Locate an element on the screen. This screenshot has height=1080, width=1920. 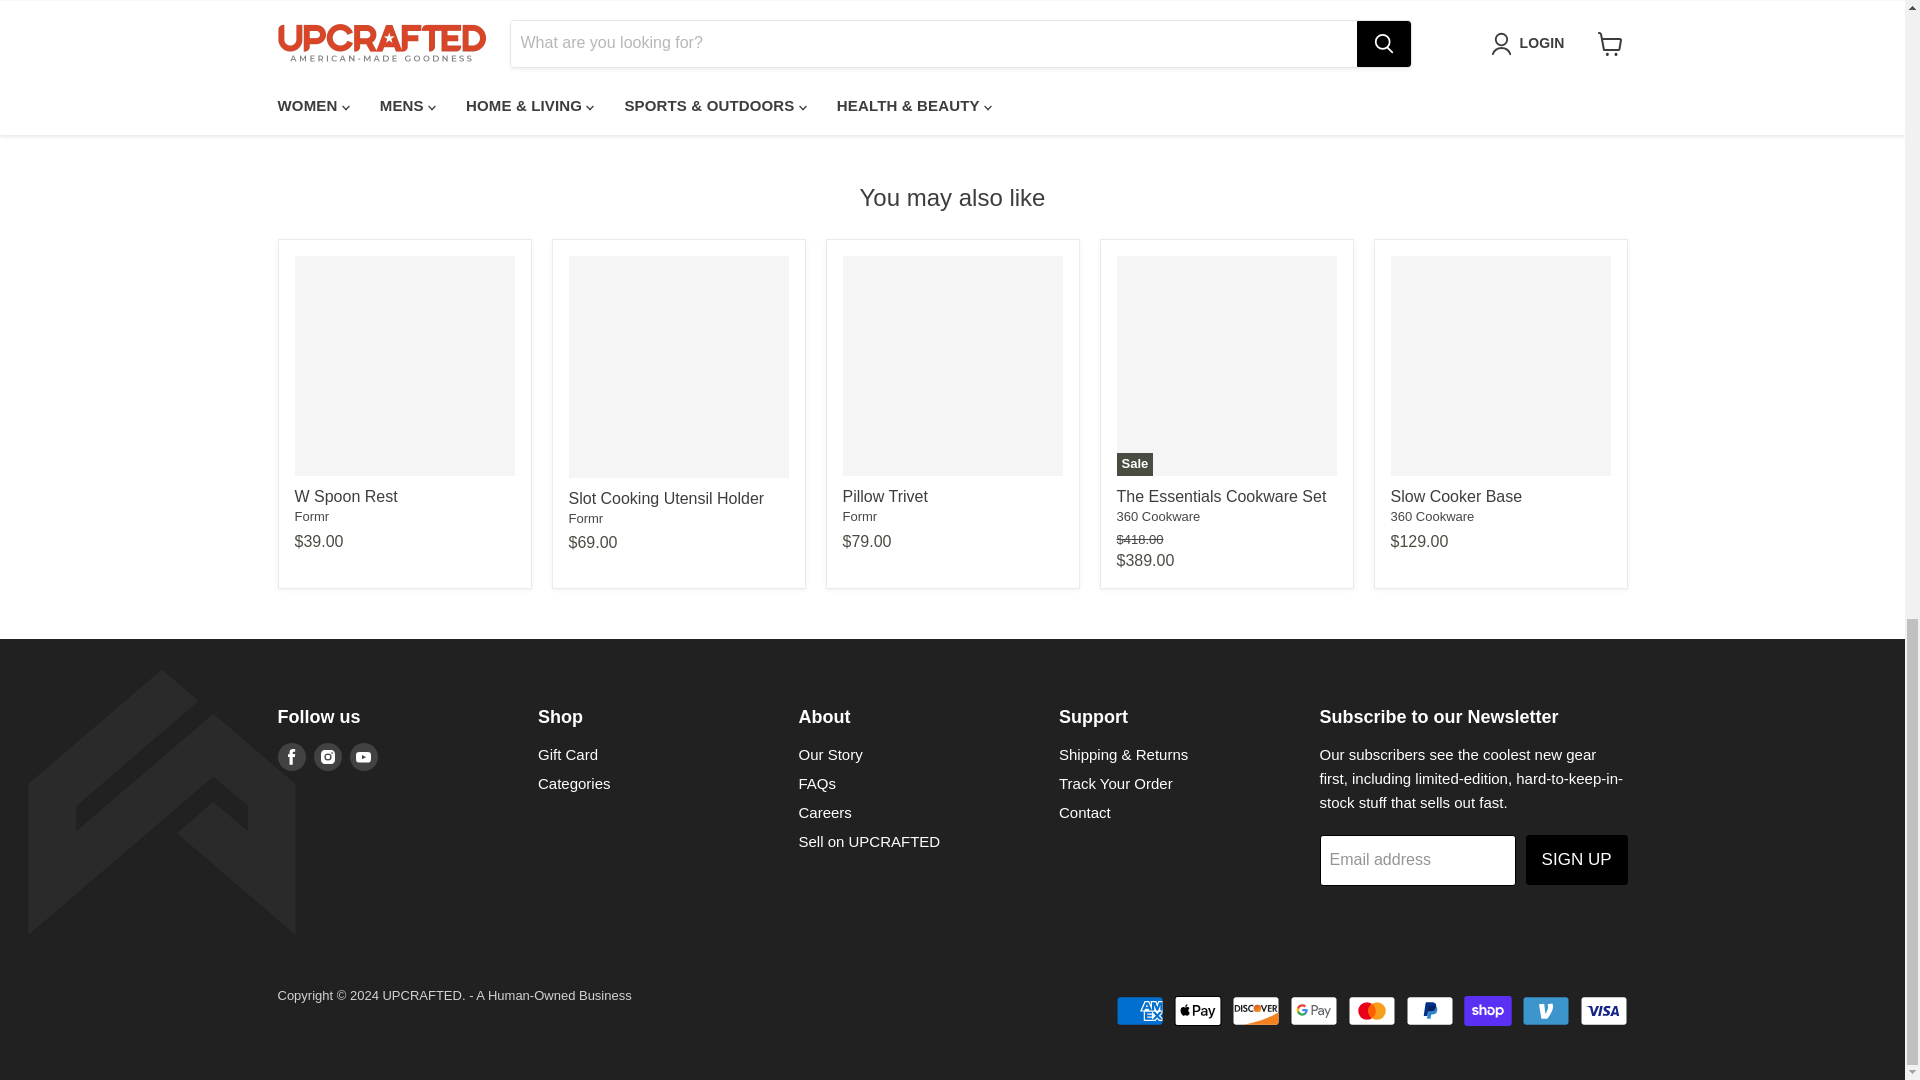
Formr is located at coordinates (310, 516).